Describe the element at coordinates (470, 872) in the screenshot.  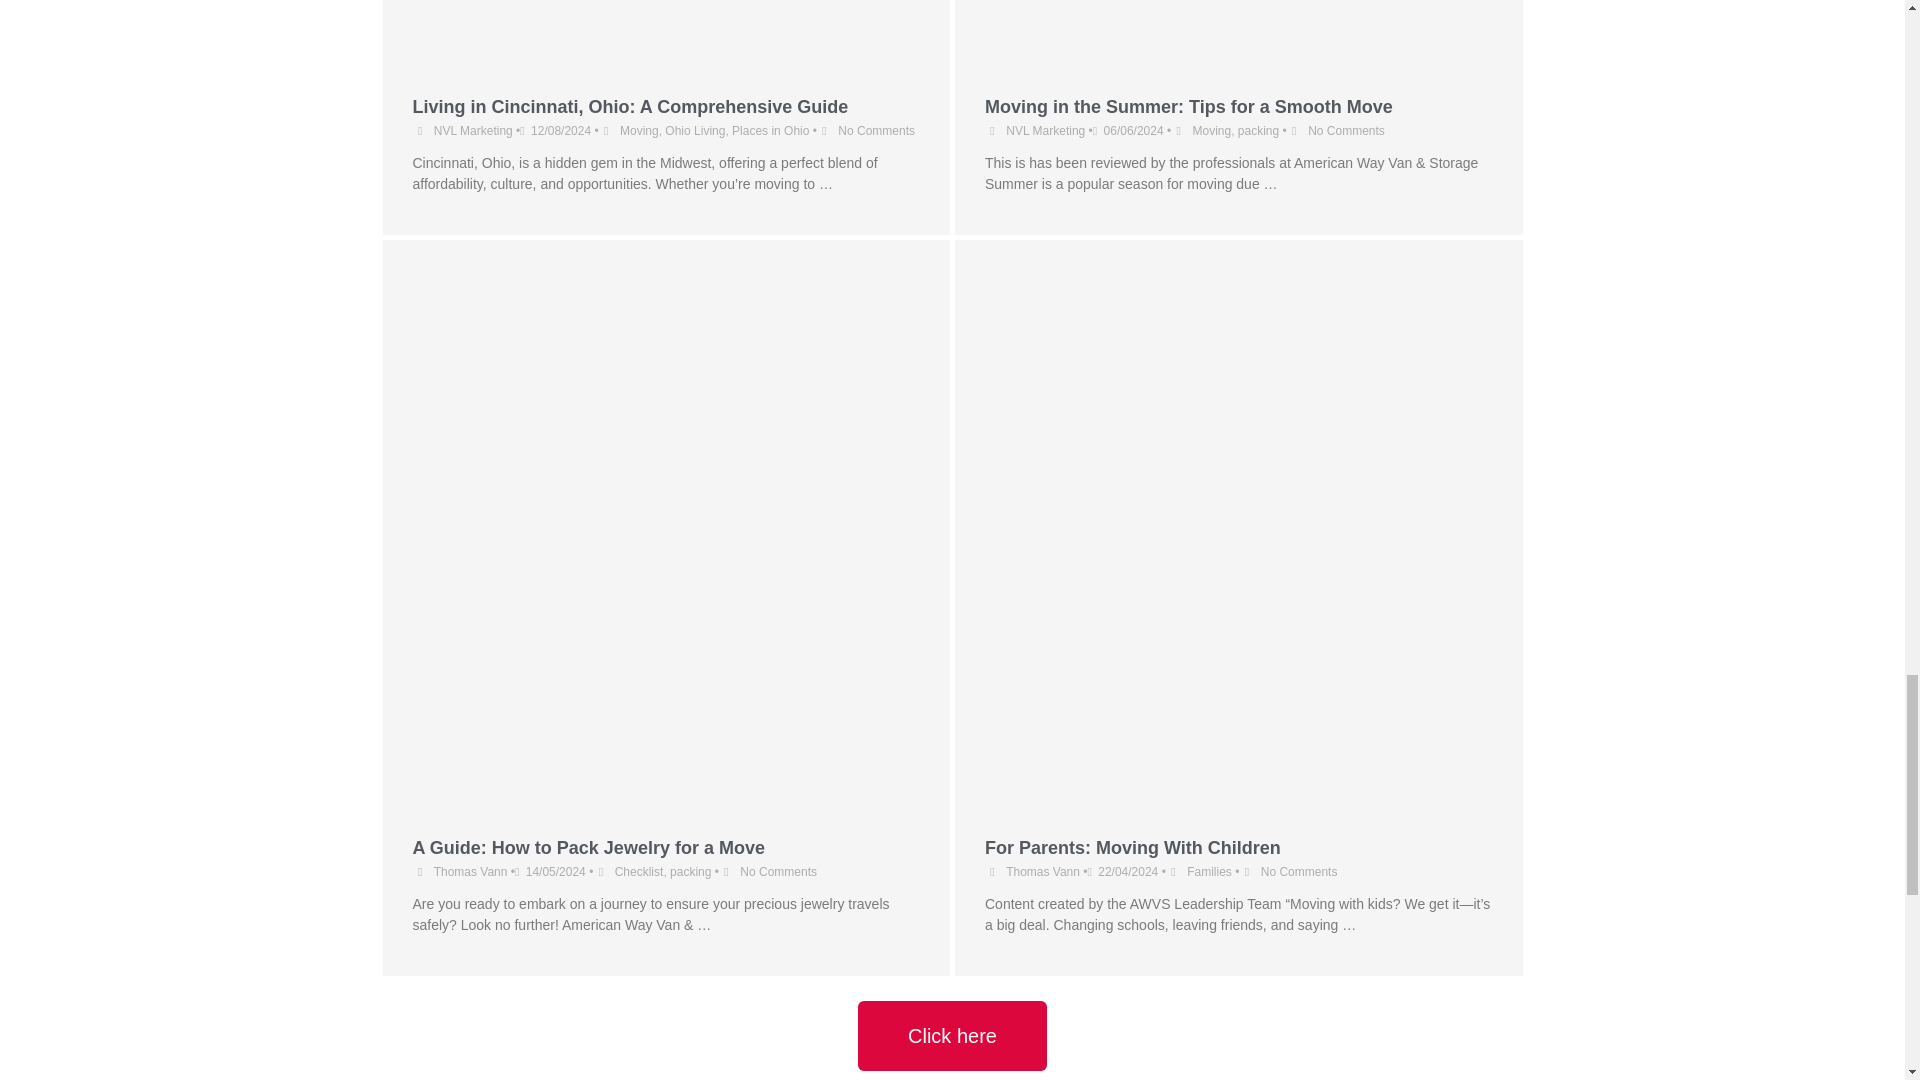
I see `Posts by Thomas Vann` at that location.